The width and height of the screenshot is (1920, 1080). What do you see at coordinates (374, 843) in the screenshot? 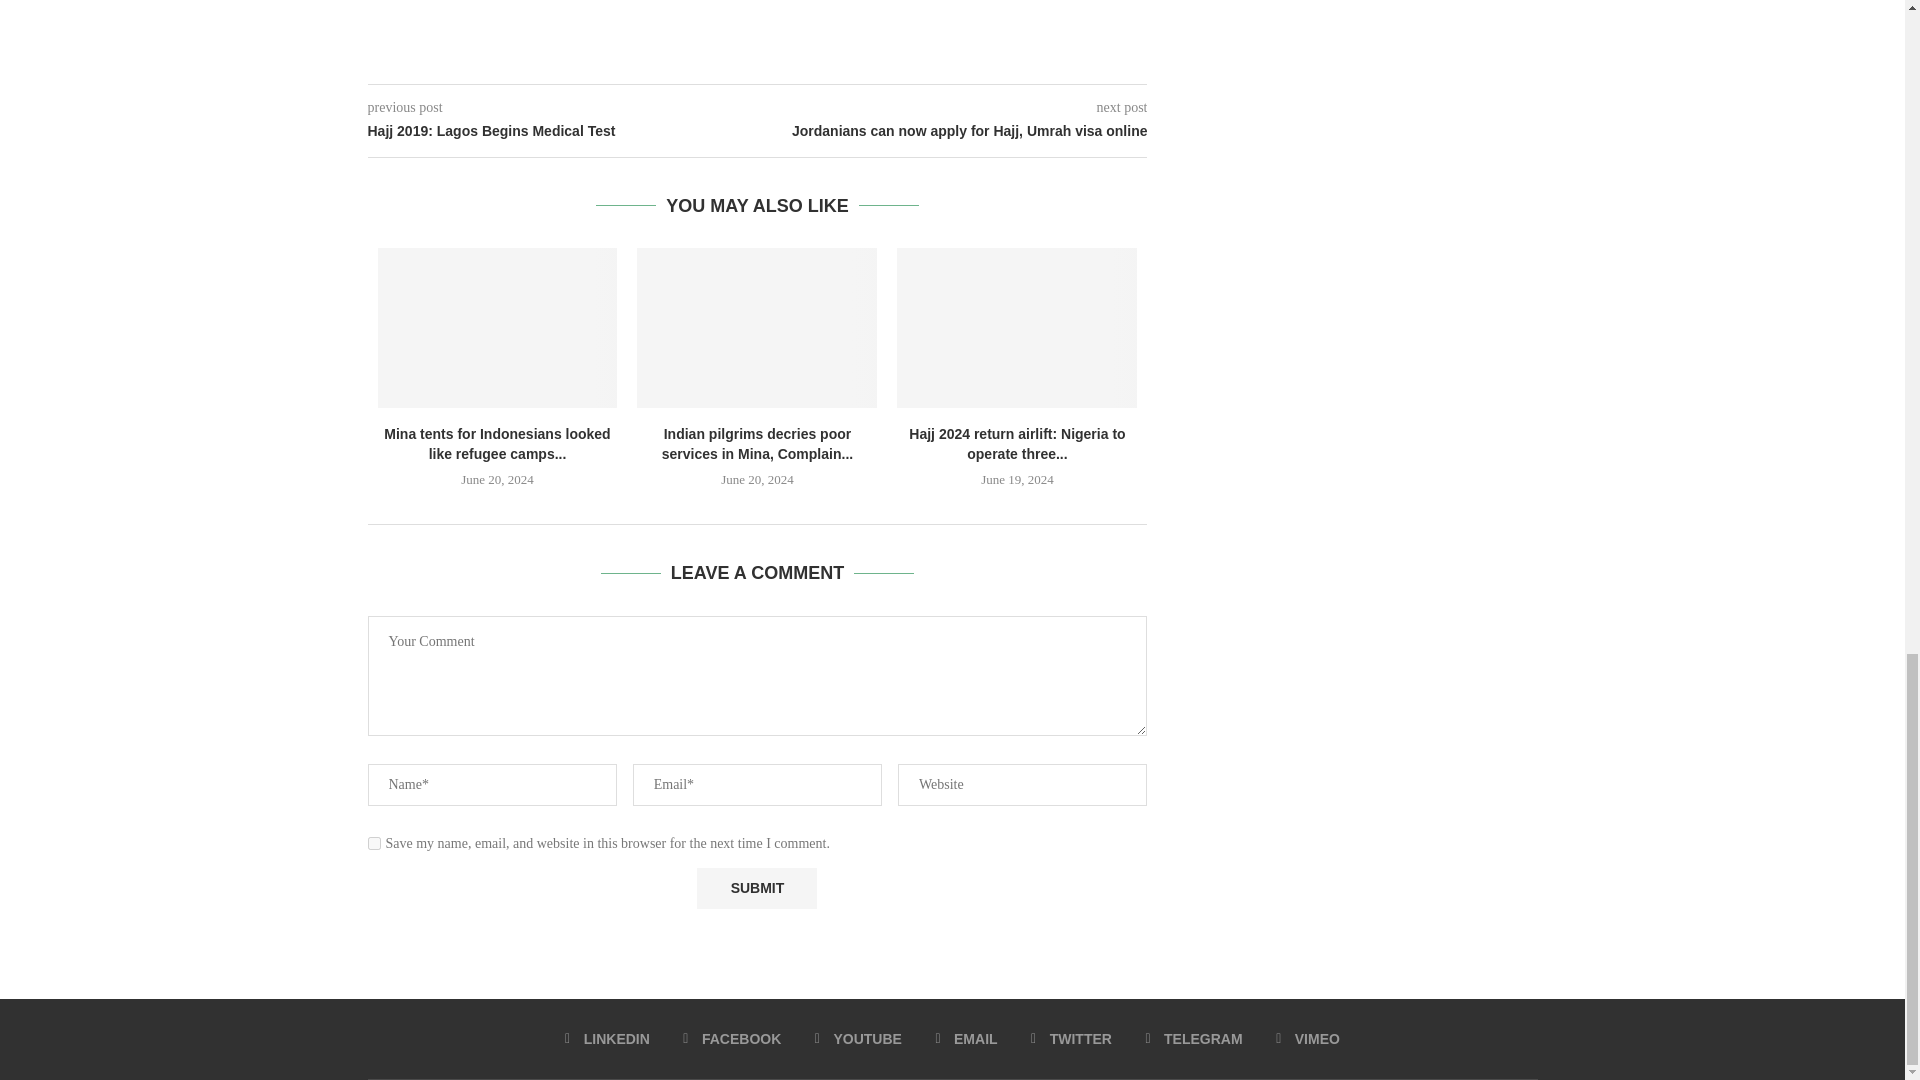
I see `yes` at bounding box center [374, 843].